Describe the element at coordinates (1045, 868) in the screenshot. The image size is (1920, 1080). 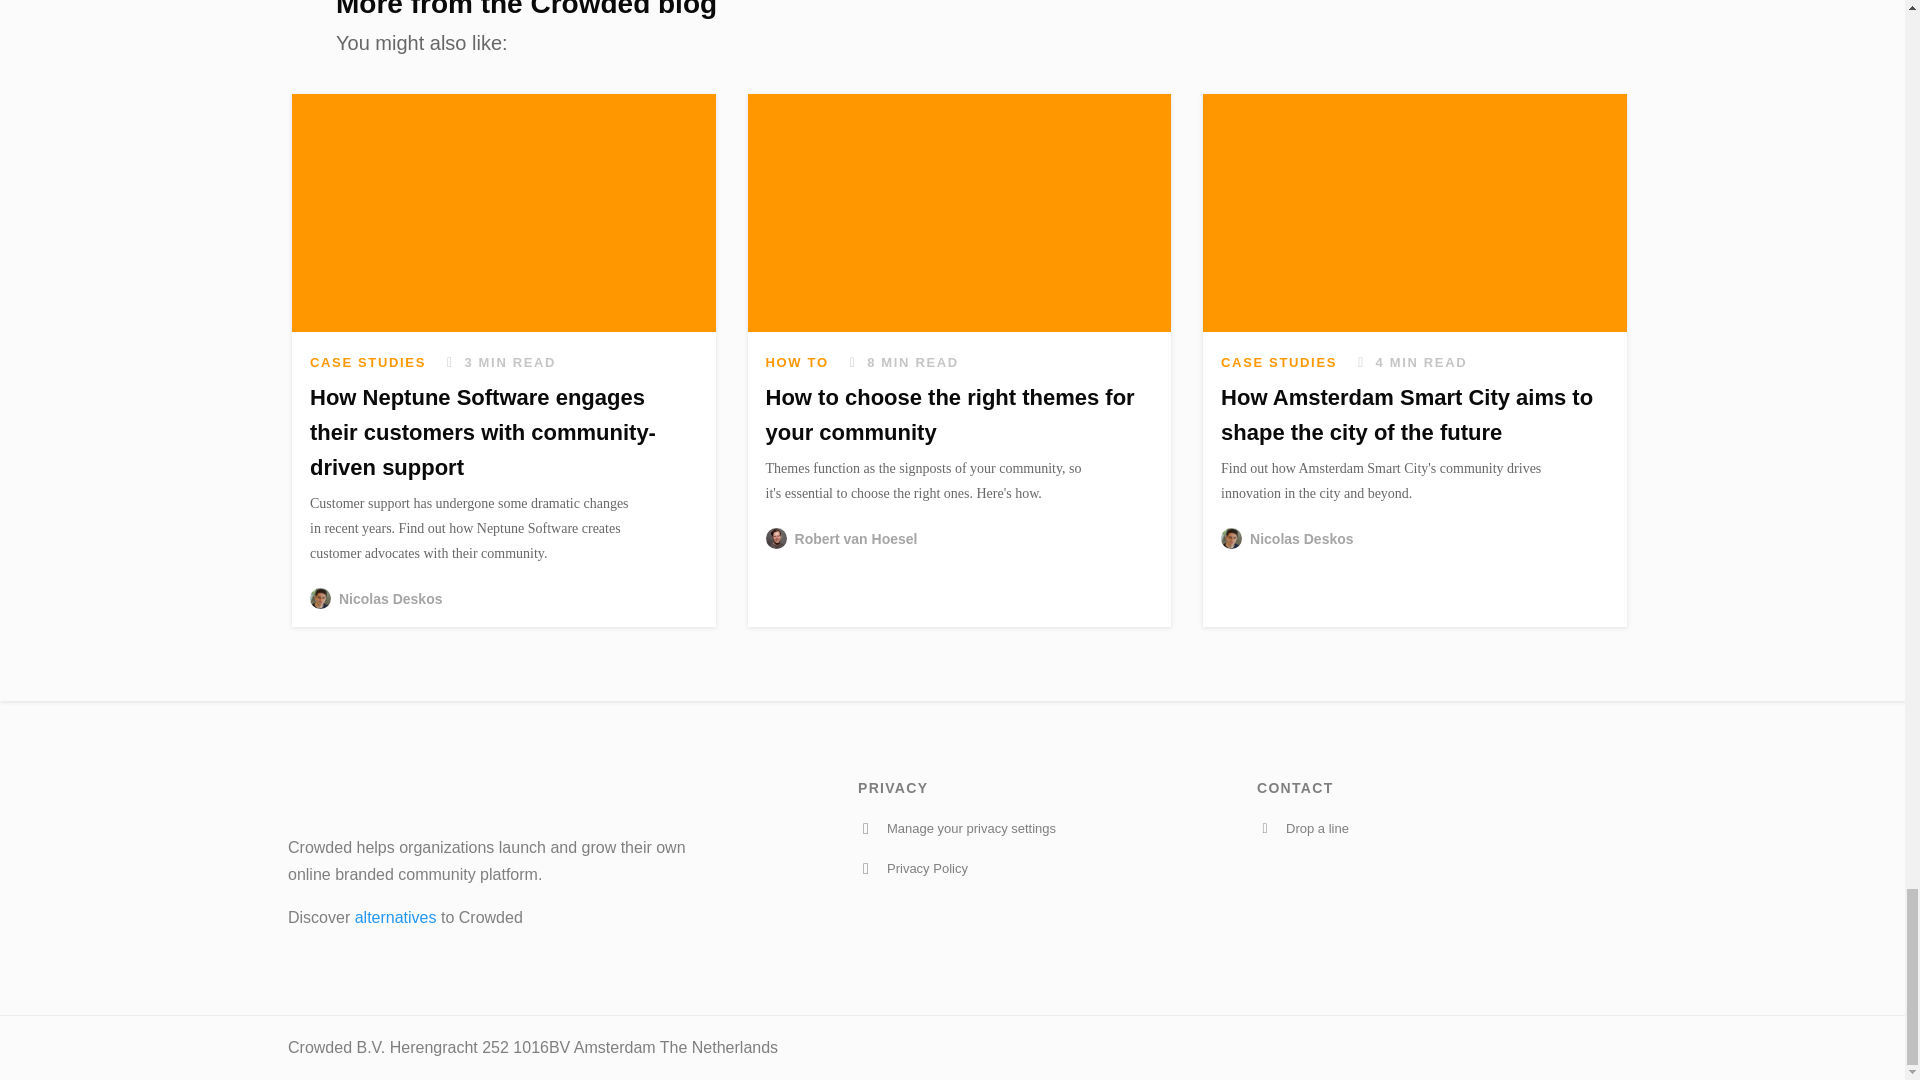
I see `Privacy Policy` at that location.